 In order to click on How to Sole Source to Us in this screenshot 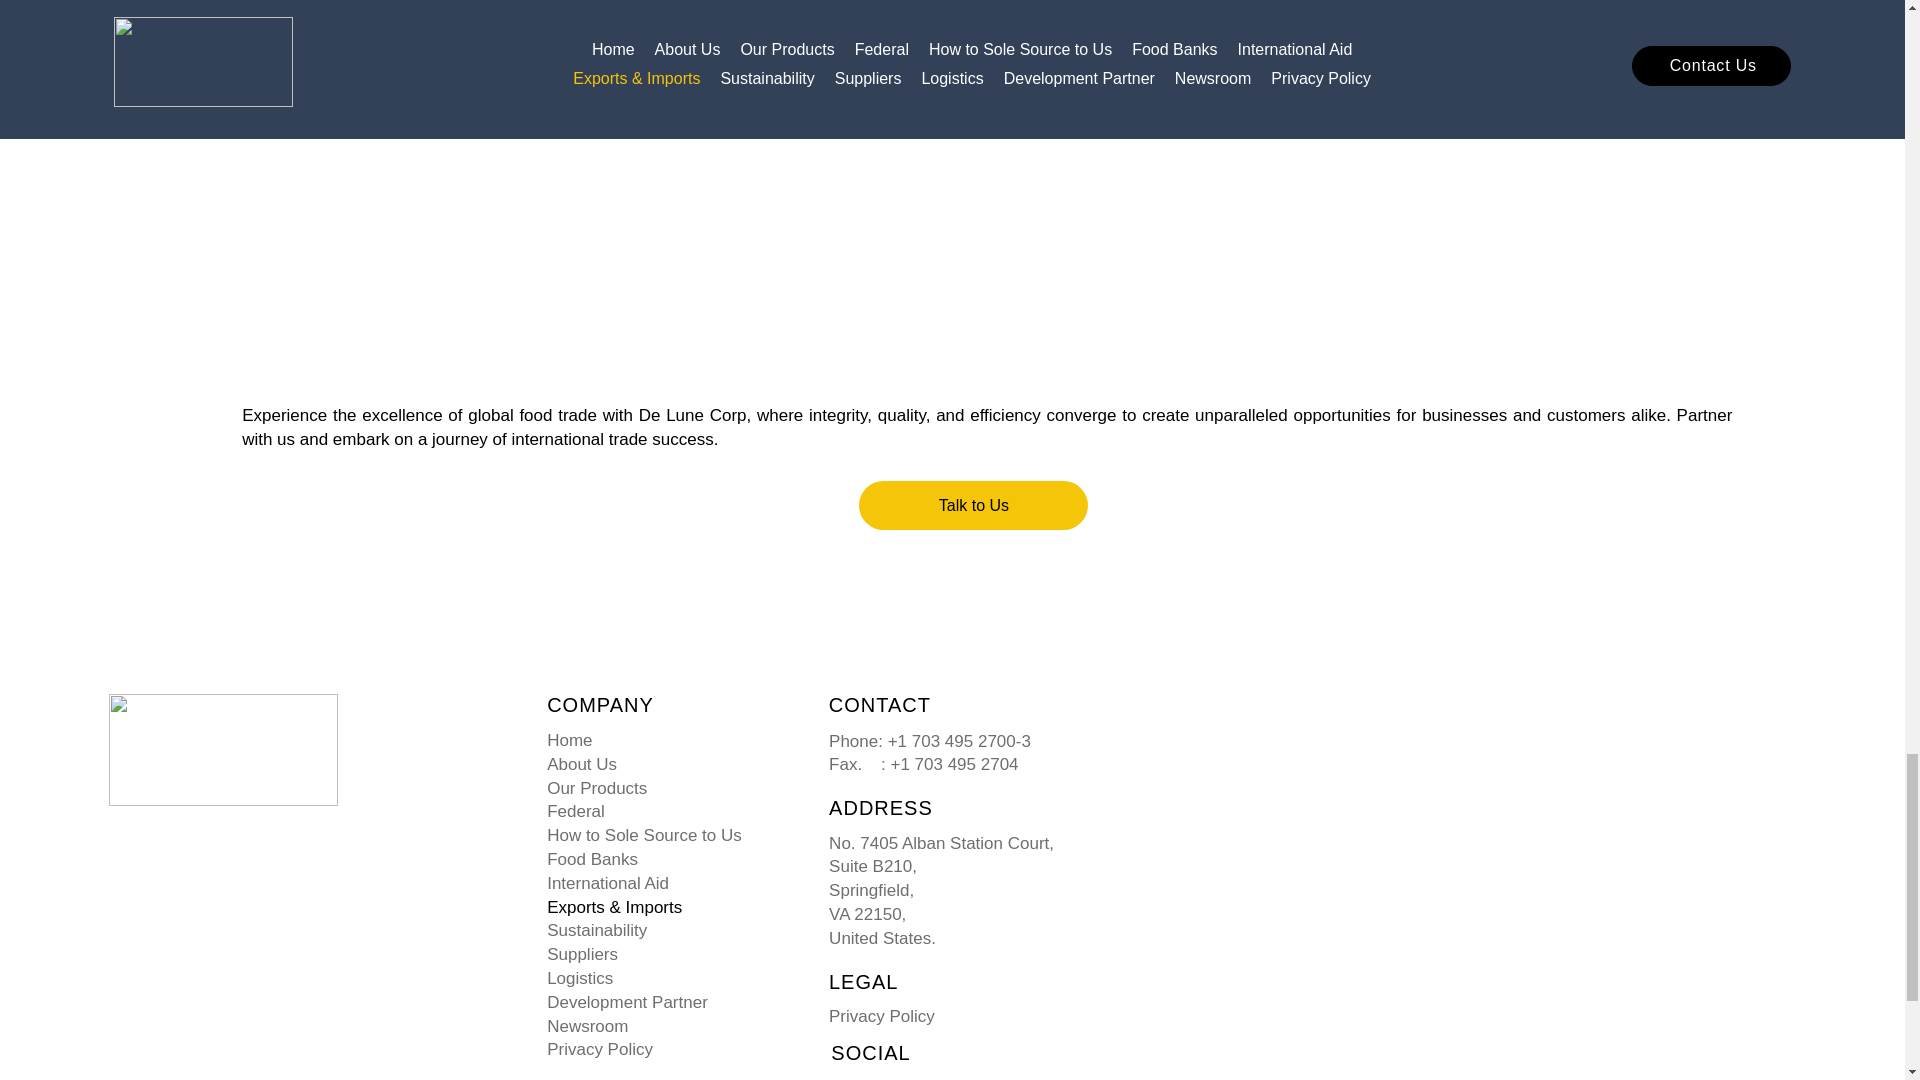, I will do `click(667, 836)`.